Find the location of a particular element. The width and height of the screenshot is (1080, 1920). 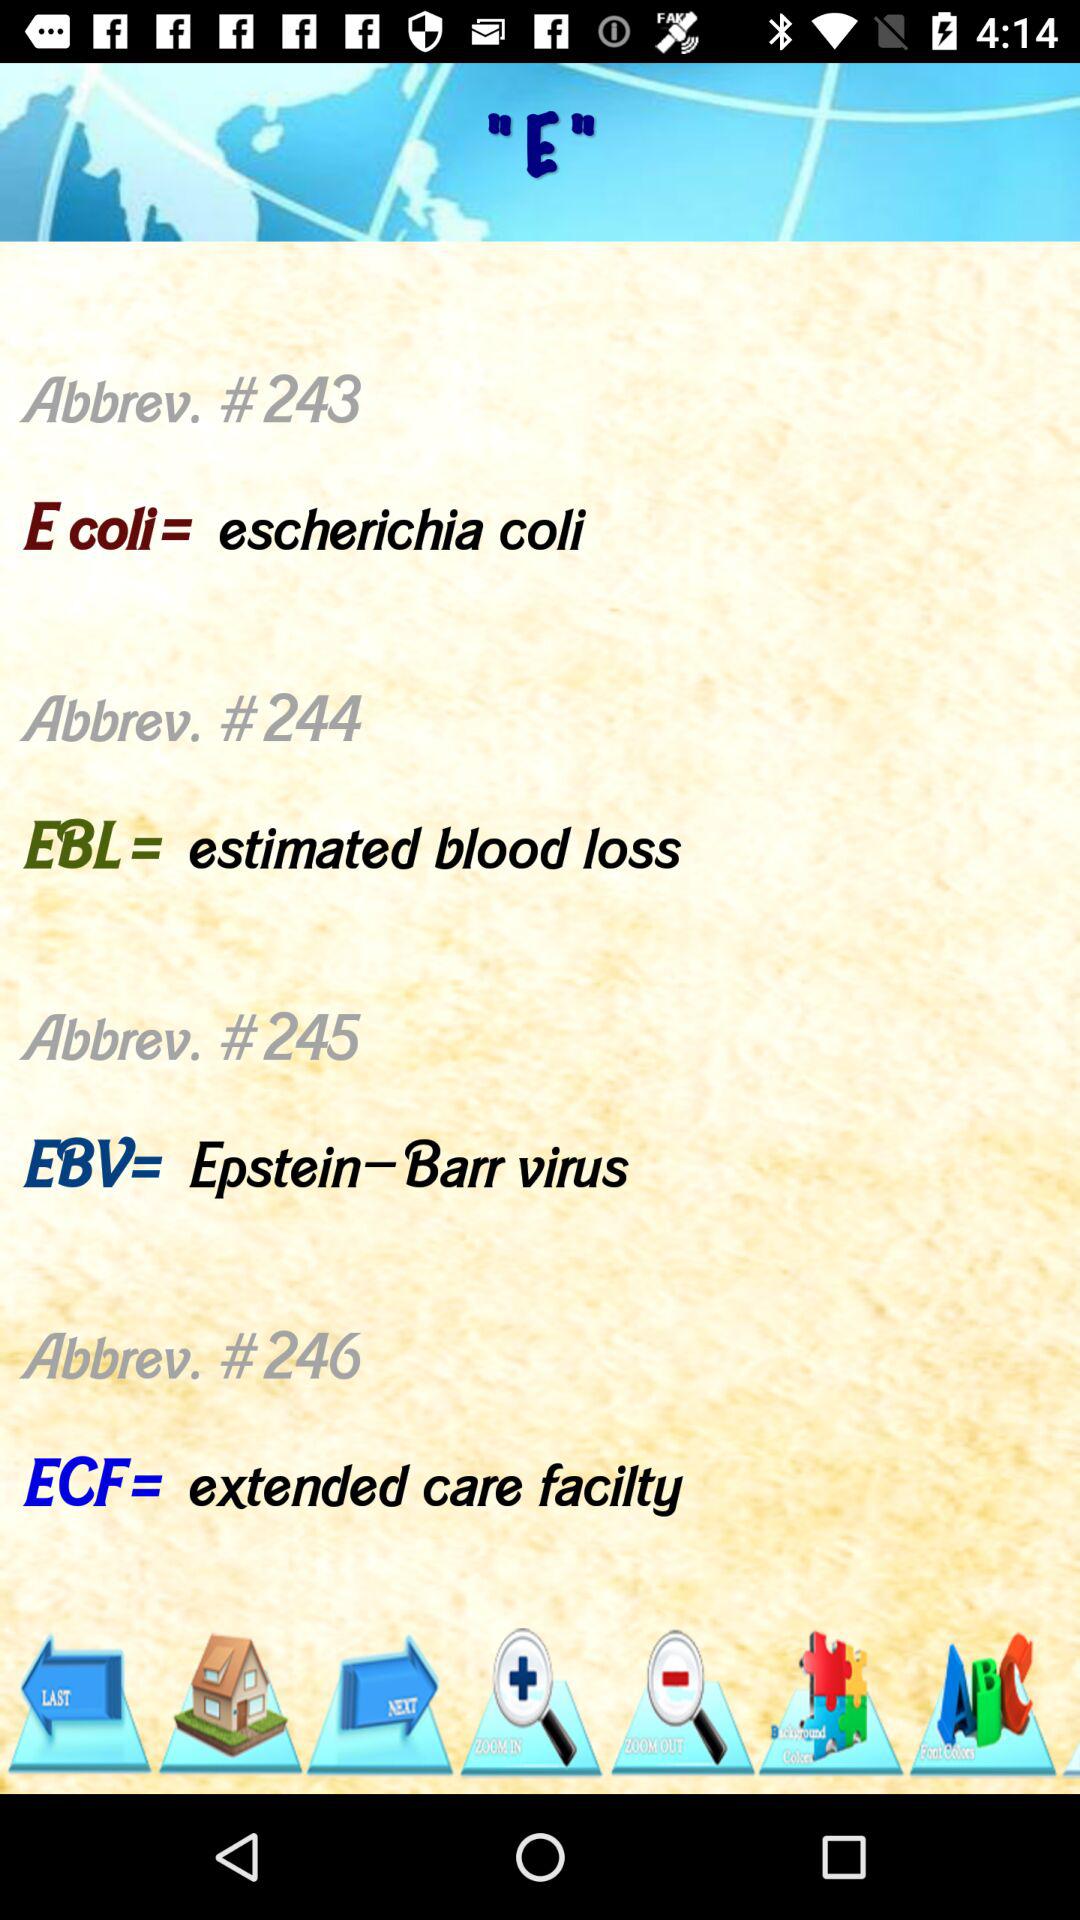

launch the app below the abbrev 	243	 	e icon is located at coordinates (380, 1703).